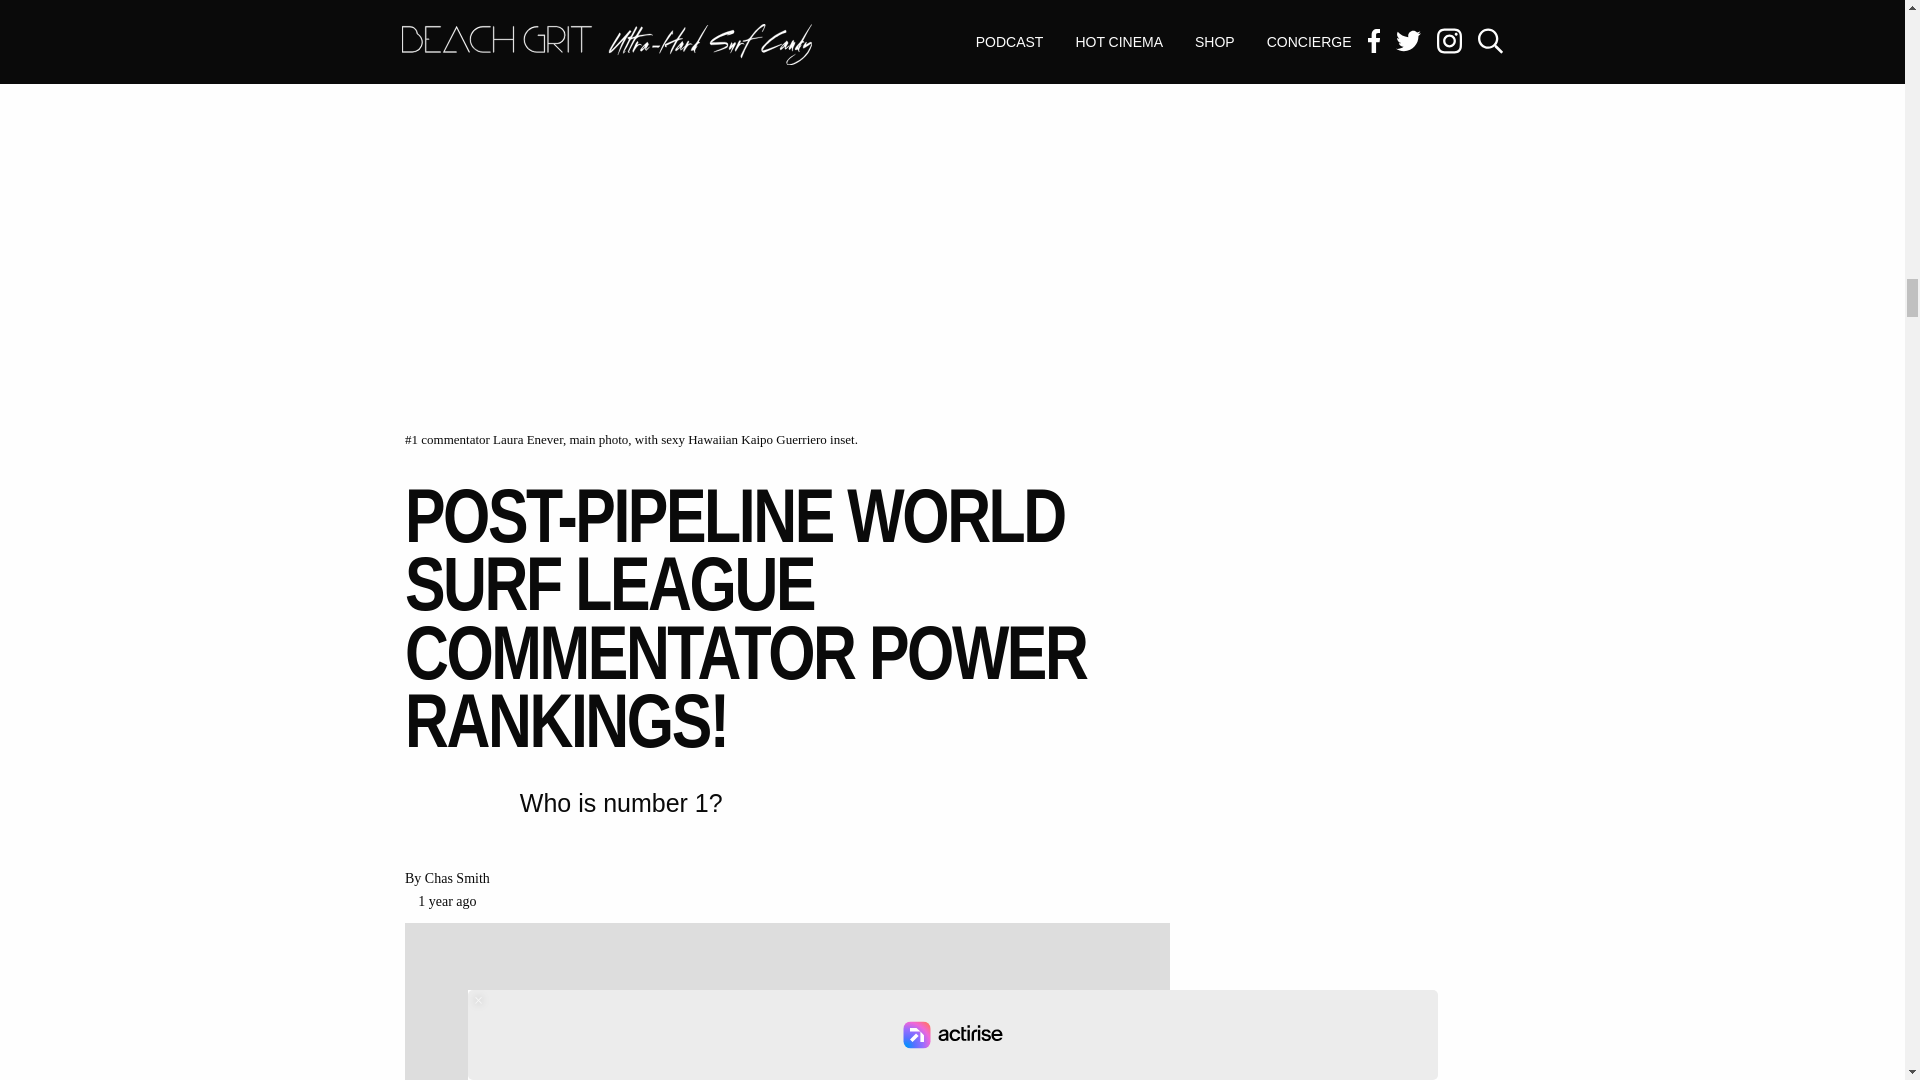 The height and width of the screenshot is (1080, 1920). Describe the element at coordinates (456, 878) in the screenshot. I see `Chas Smith` at that location.